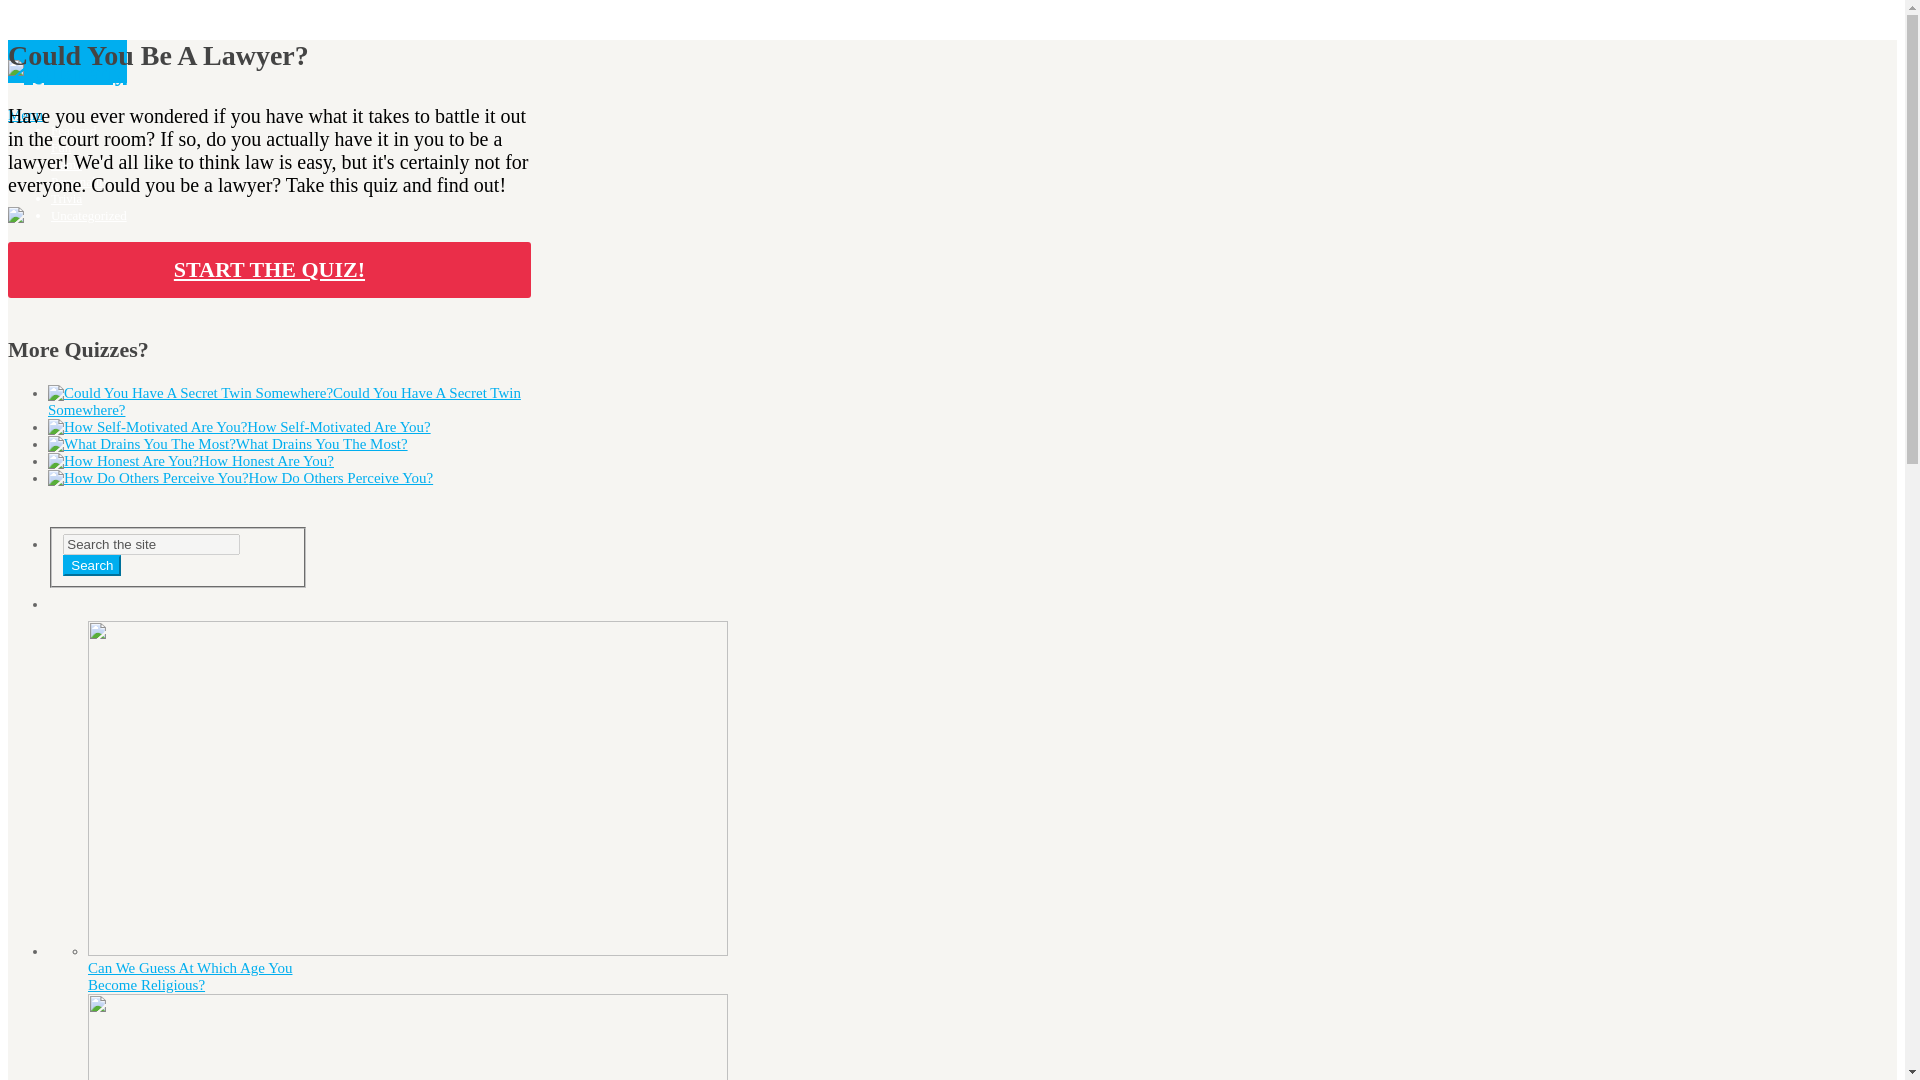  I want to click on Could You Have A Secret Twin Somewhere?, so click(284, 400).